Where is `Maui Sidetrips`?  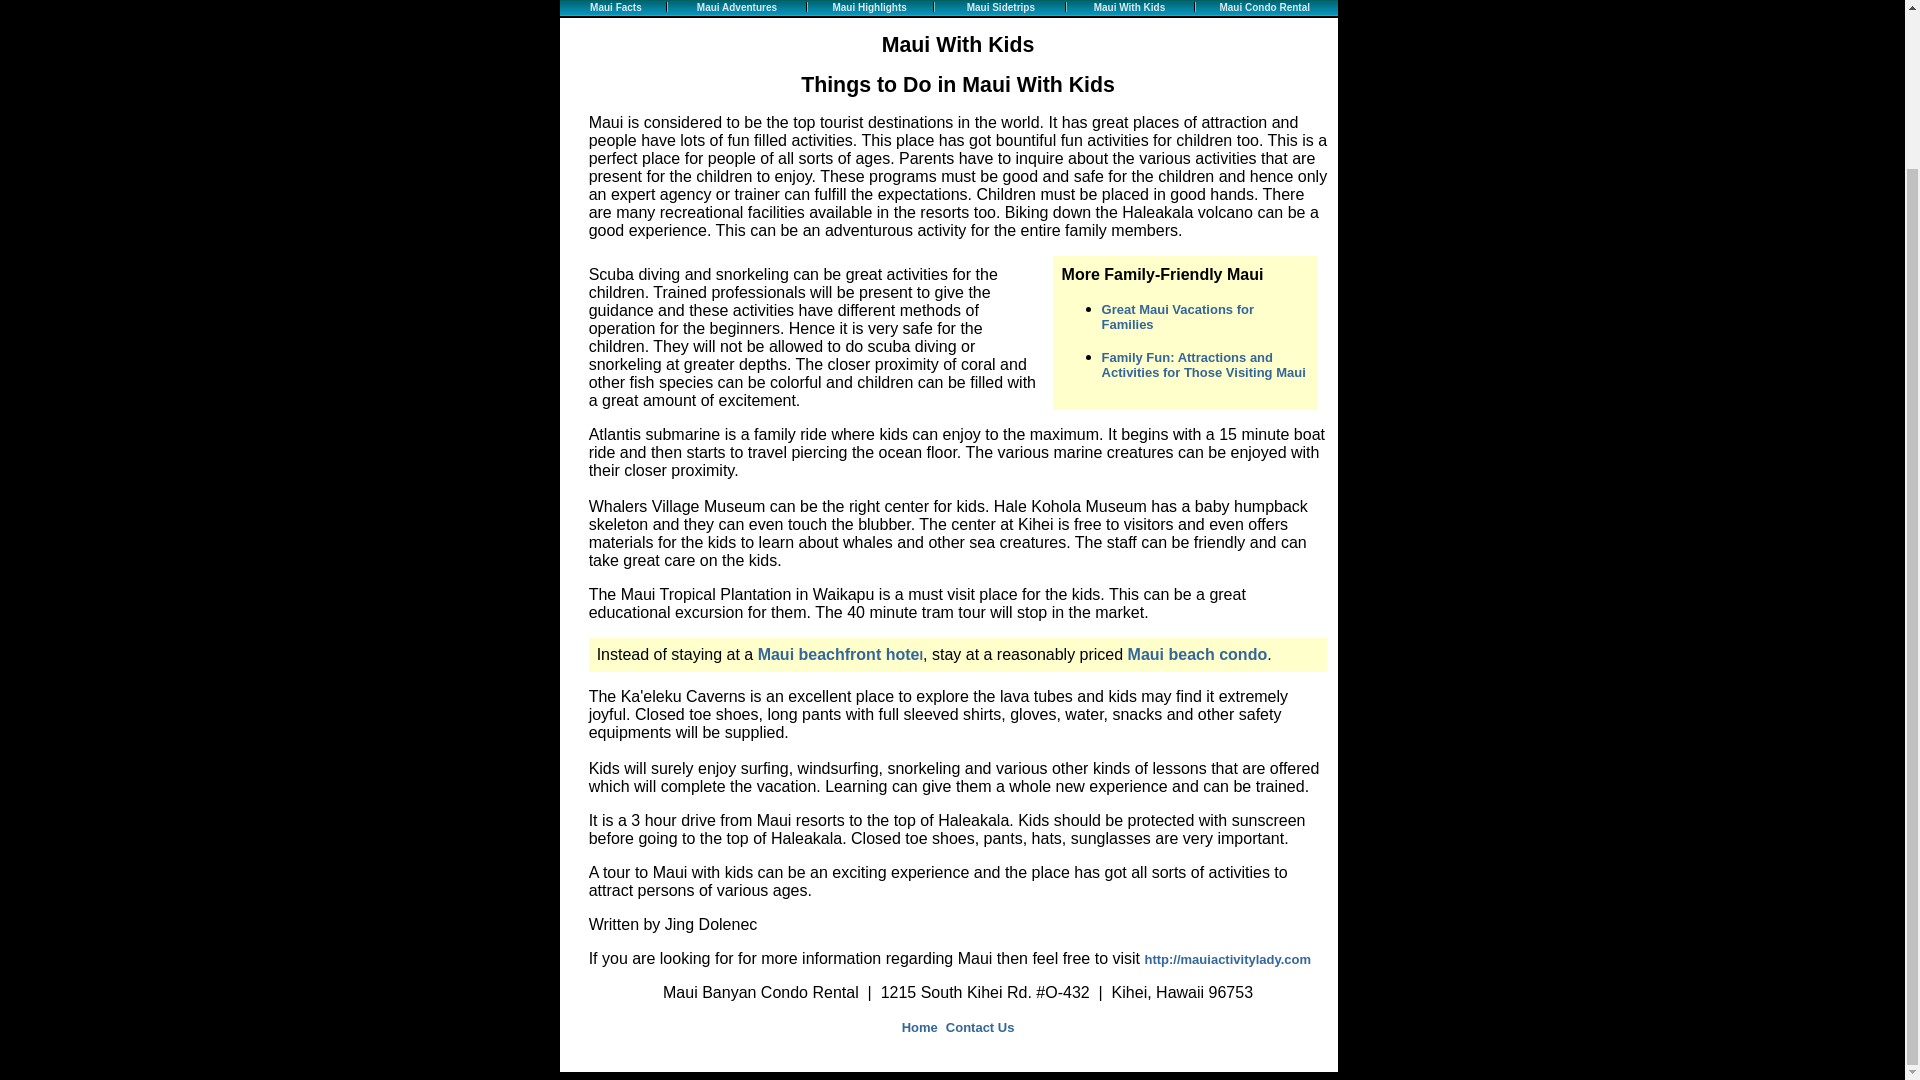
Maui Sidetrips is located at coordinates (1000, 7).